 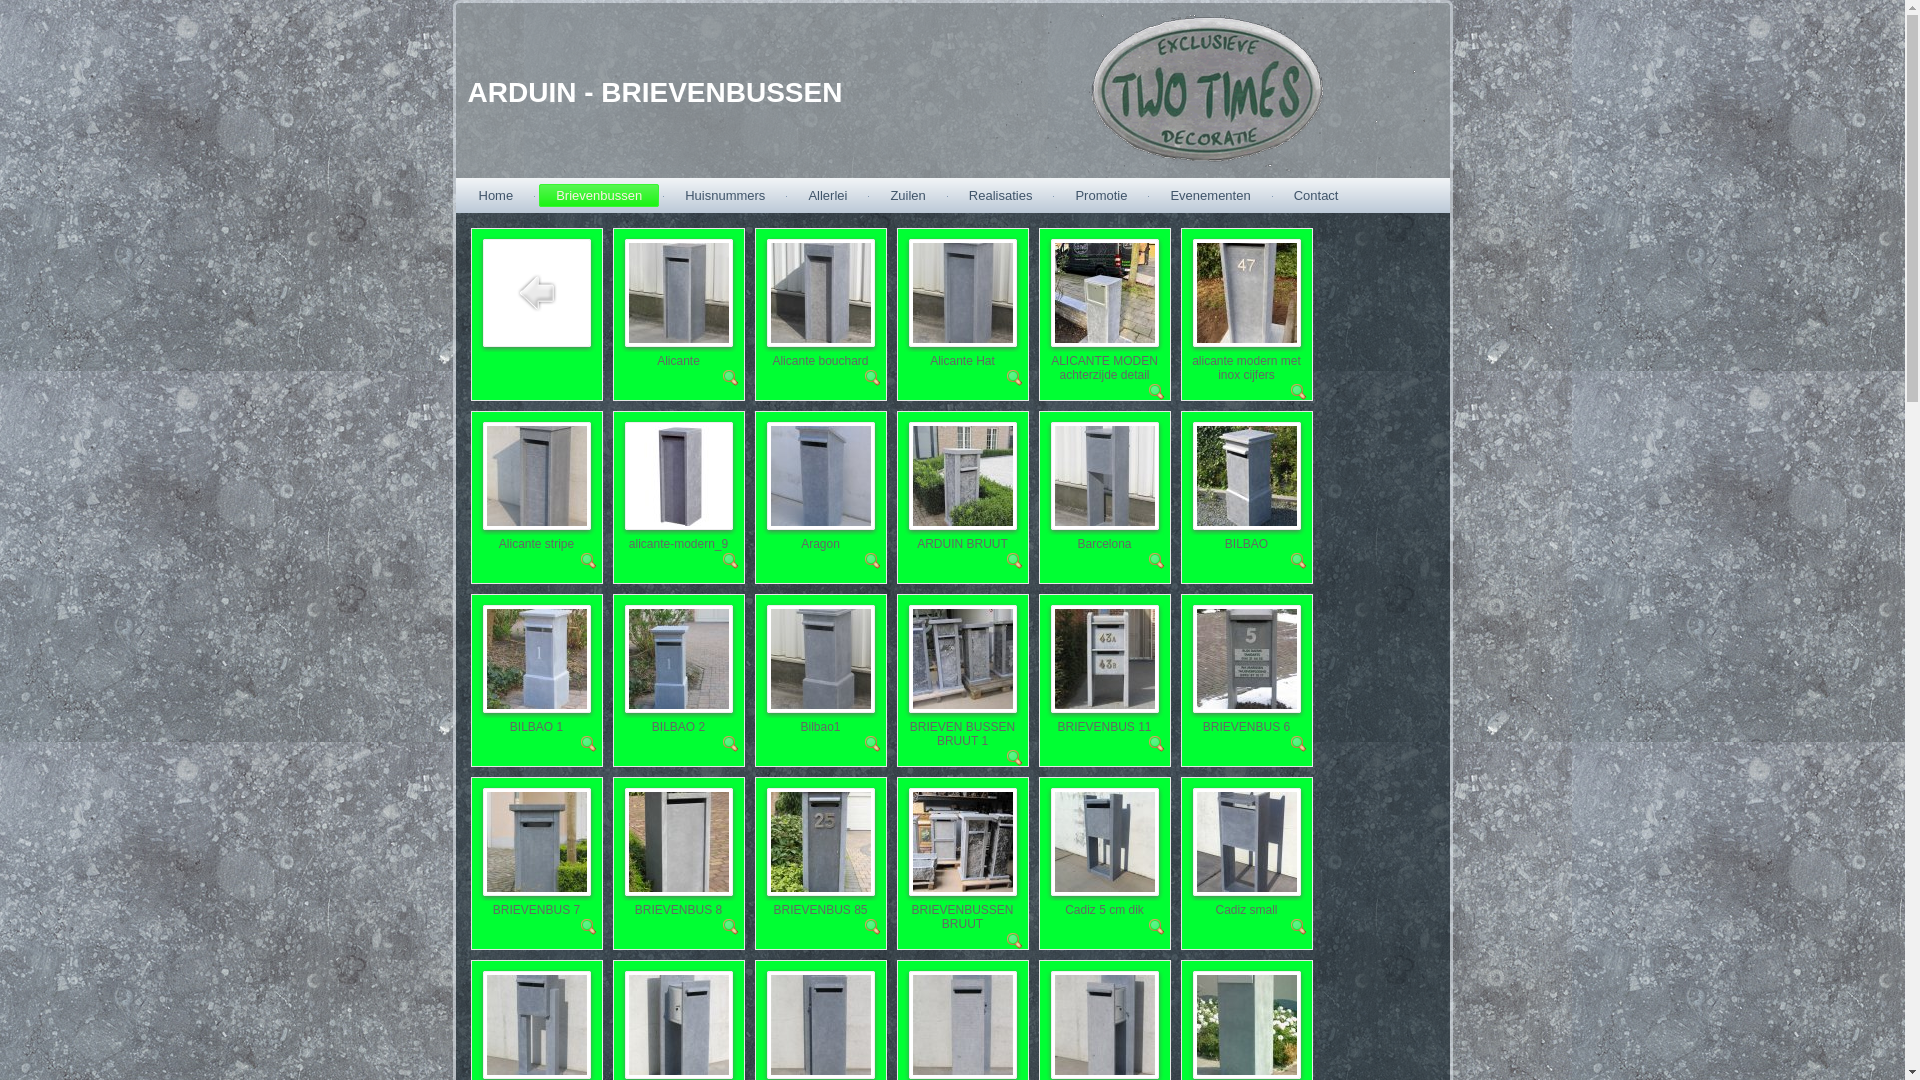 I want to click on Allerlei, so click(x=828, y=196).